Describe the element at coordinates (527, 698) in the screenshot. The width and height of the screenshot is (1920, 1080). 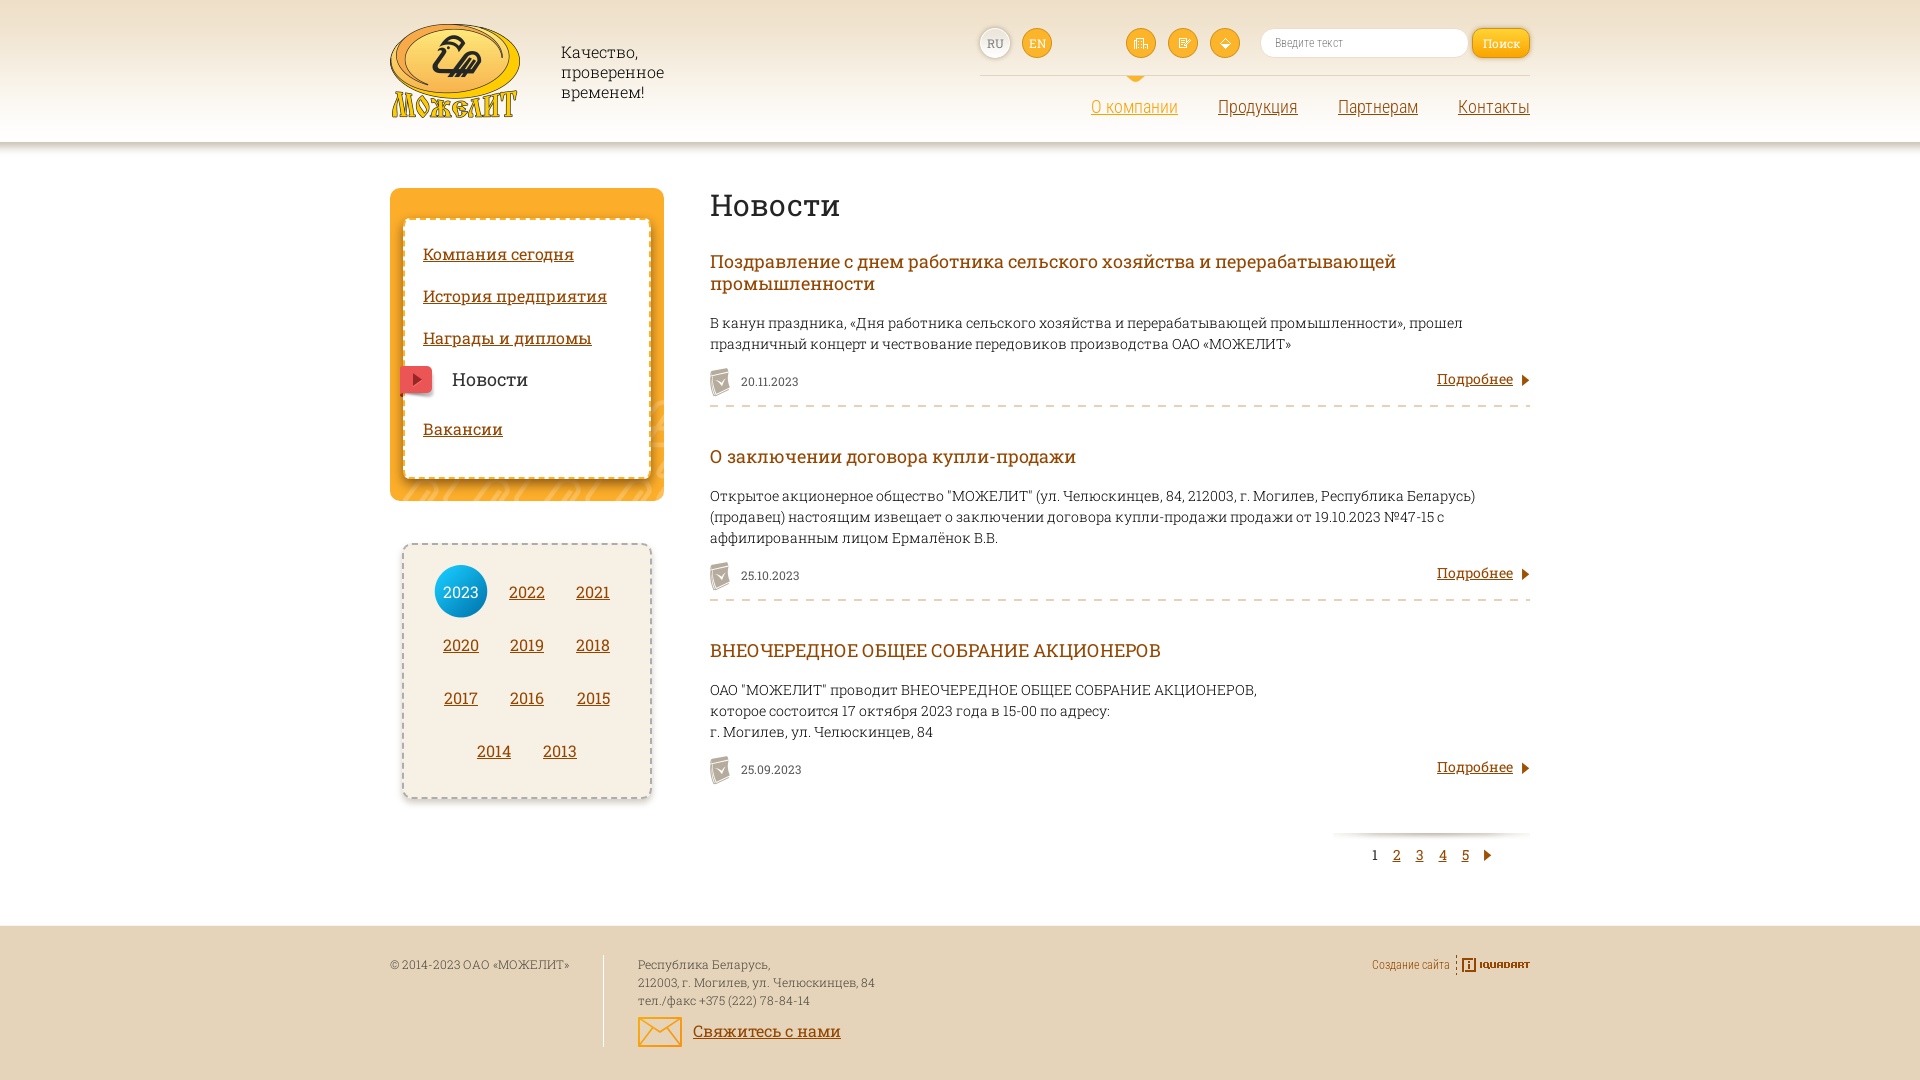
I see `2016` at that location.